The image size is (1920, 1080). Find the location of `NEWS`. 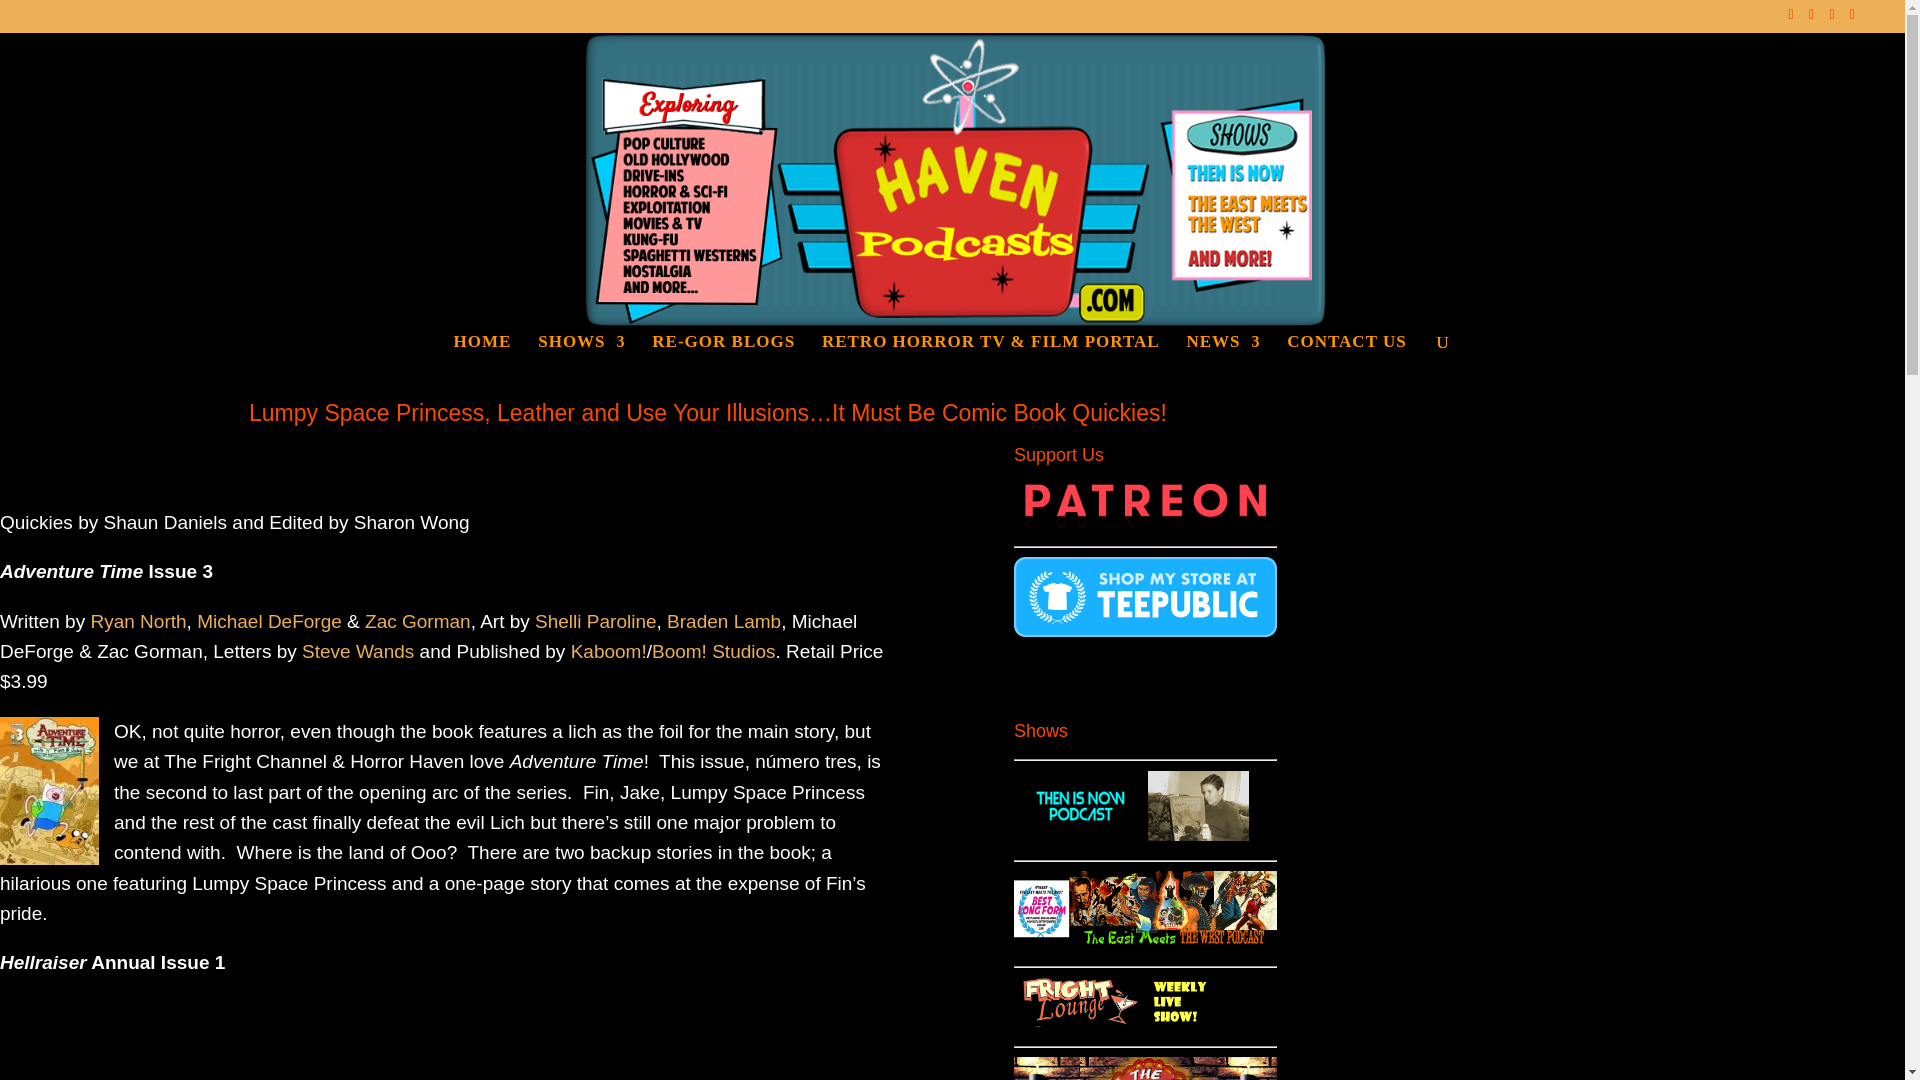

NEWS is located at coordinates (1222, 366).